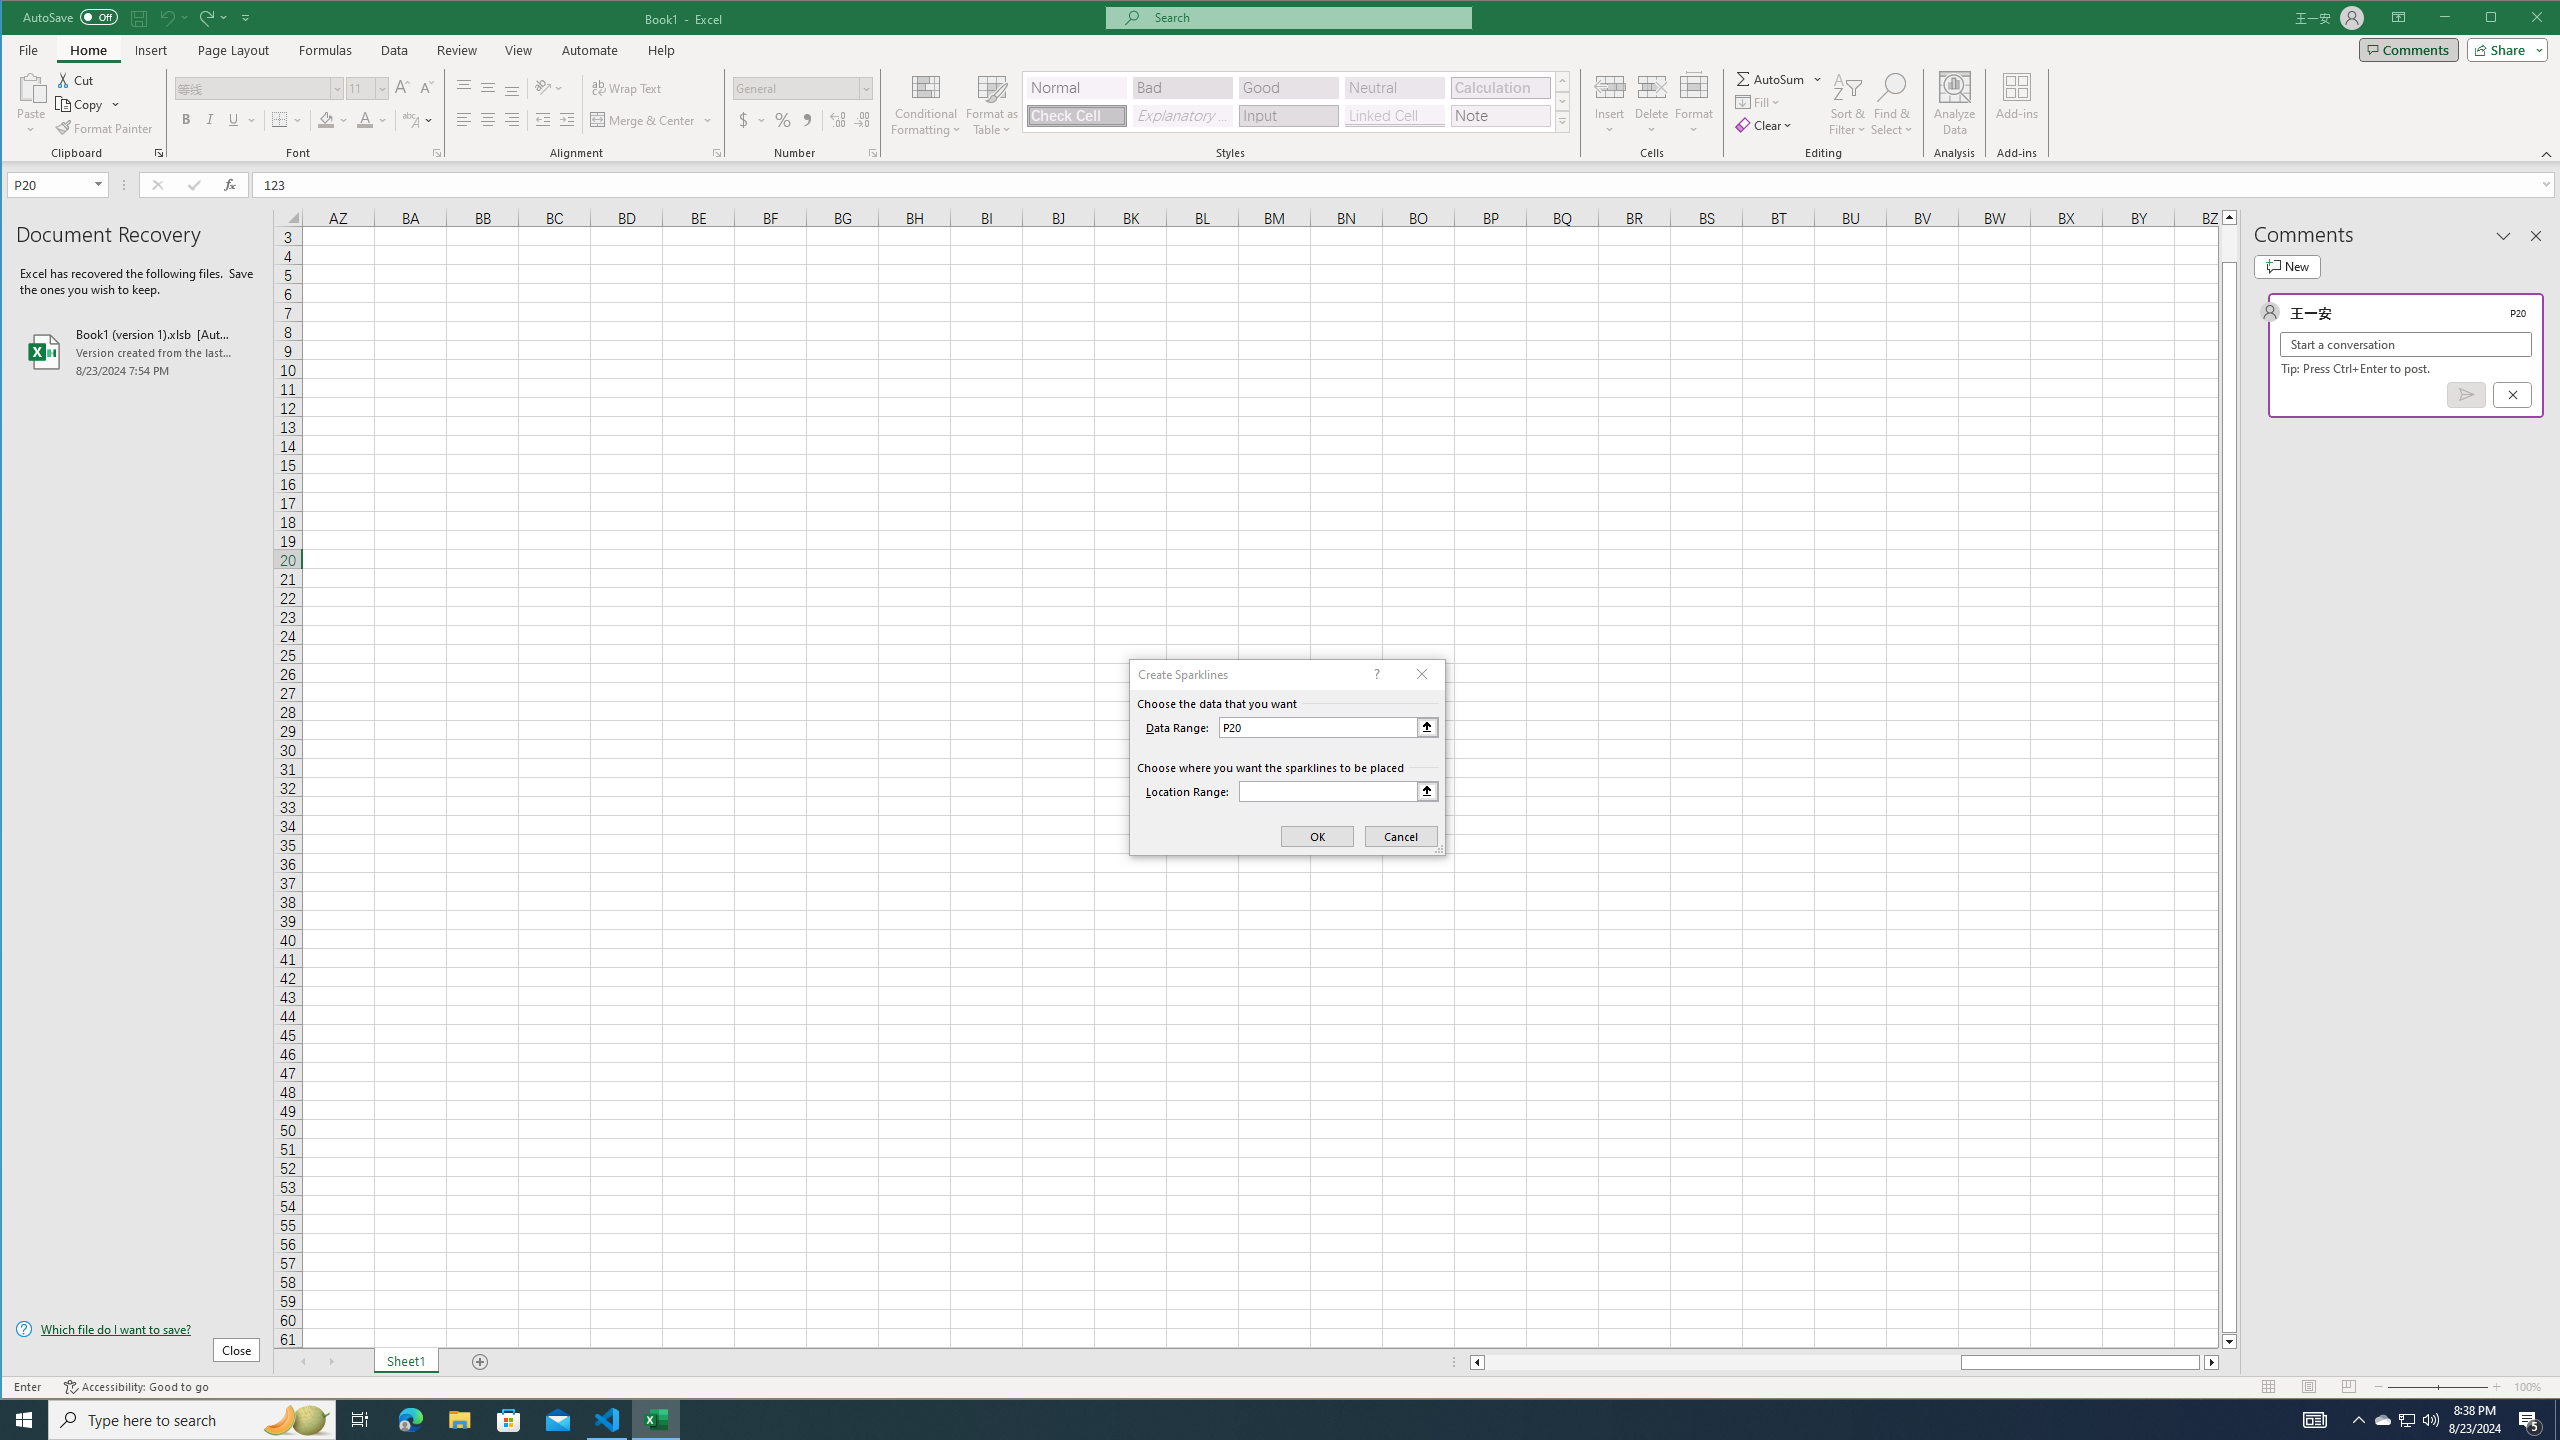 The height and width of the screenshot is (1440, 2560). What do you see at coordinates (364, 120) in the screenshot?
I see `Font Color RGB(255, 0, 0)` at bounding box center [364, 120].